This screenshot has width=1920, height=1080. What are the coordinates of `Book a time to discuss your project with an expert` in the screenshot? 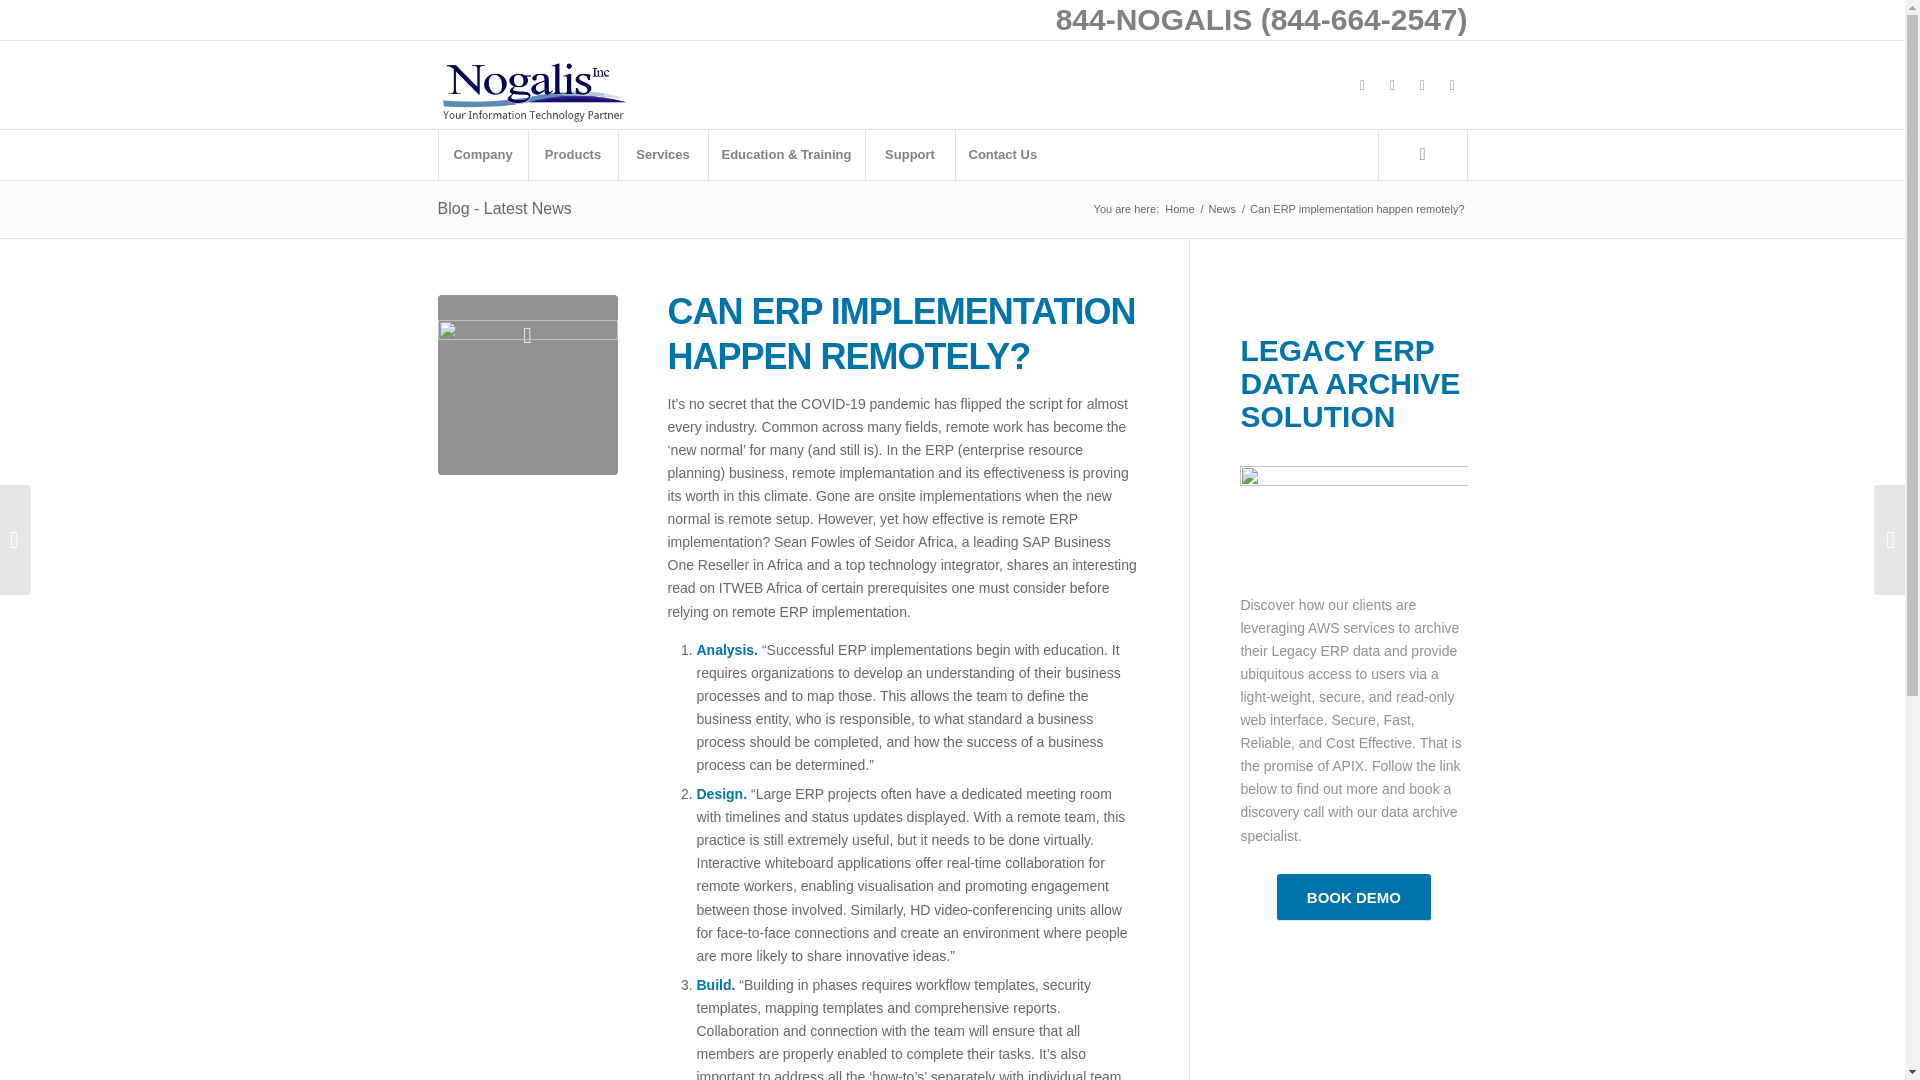 It's located at (1353, 897).